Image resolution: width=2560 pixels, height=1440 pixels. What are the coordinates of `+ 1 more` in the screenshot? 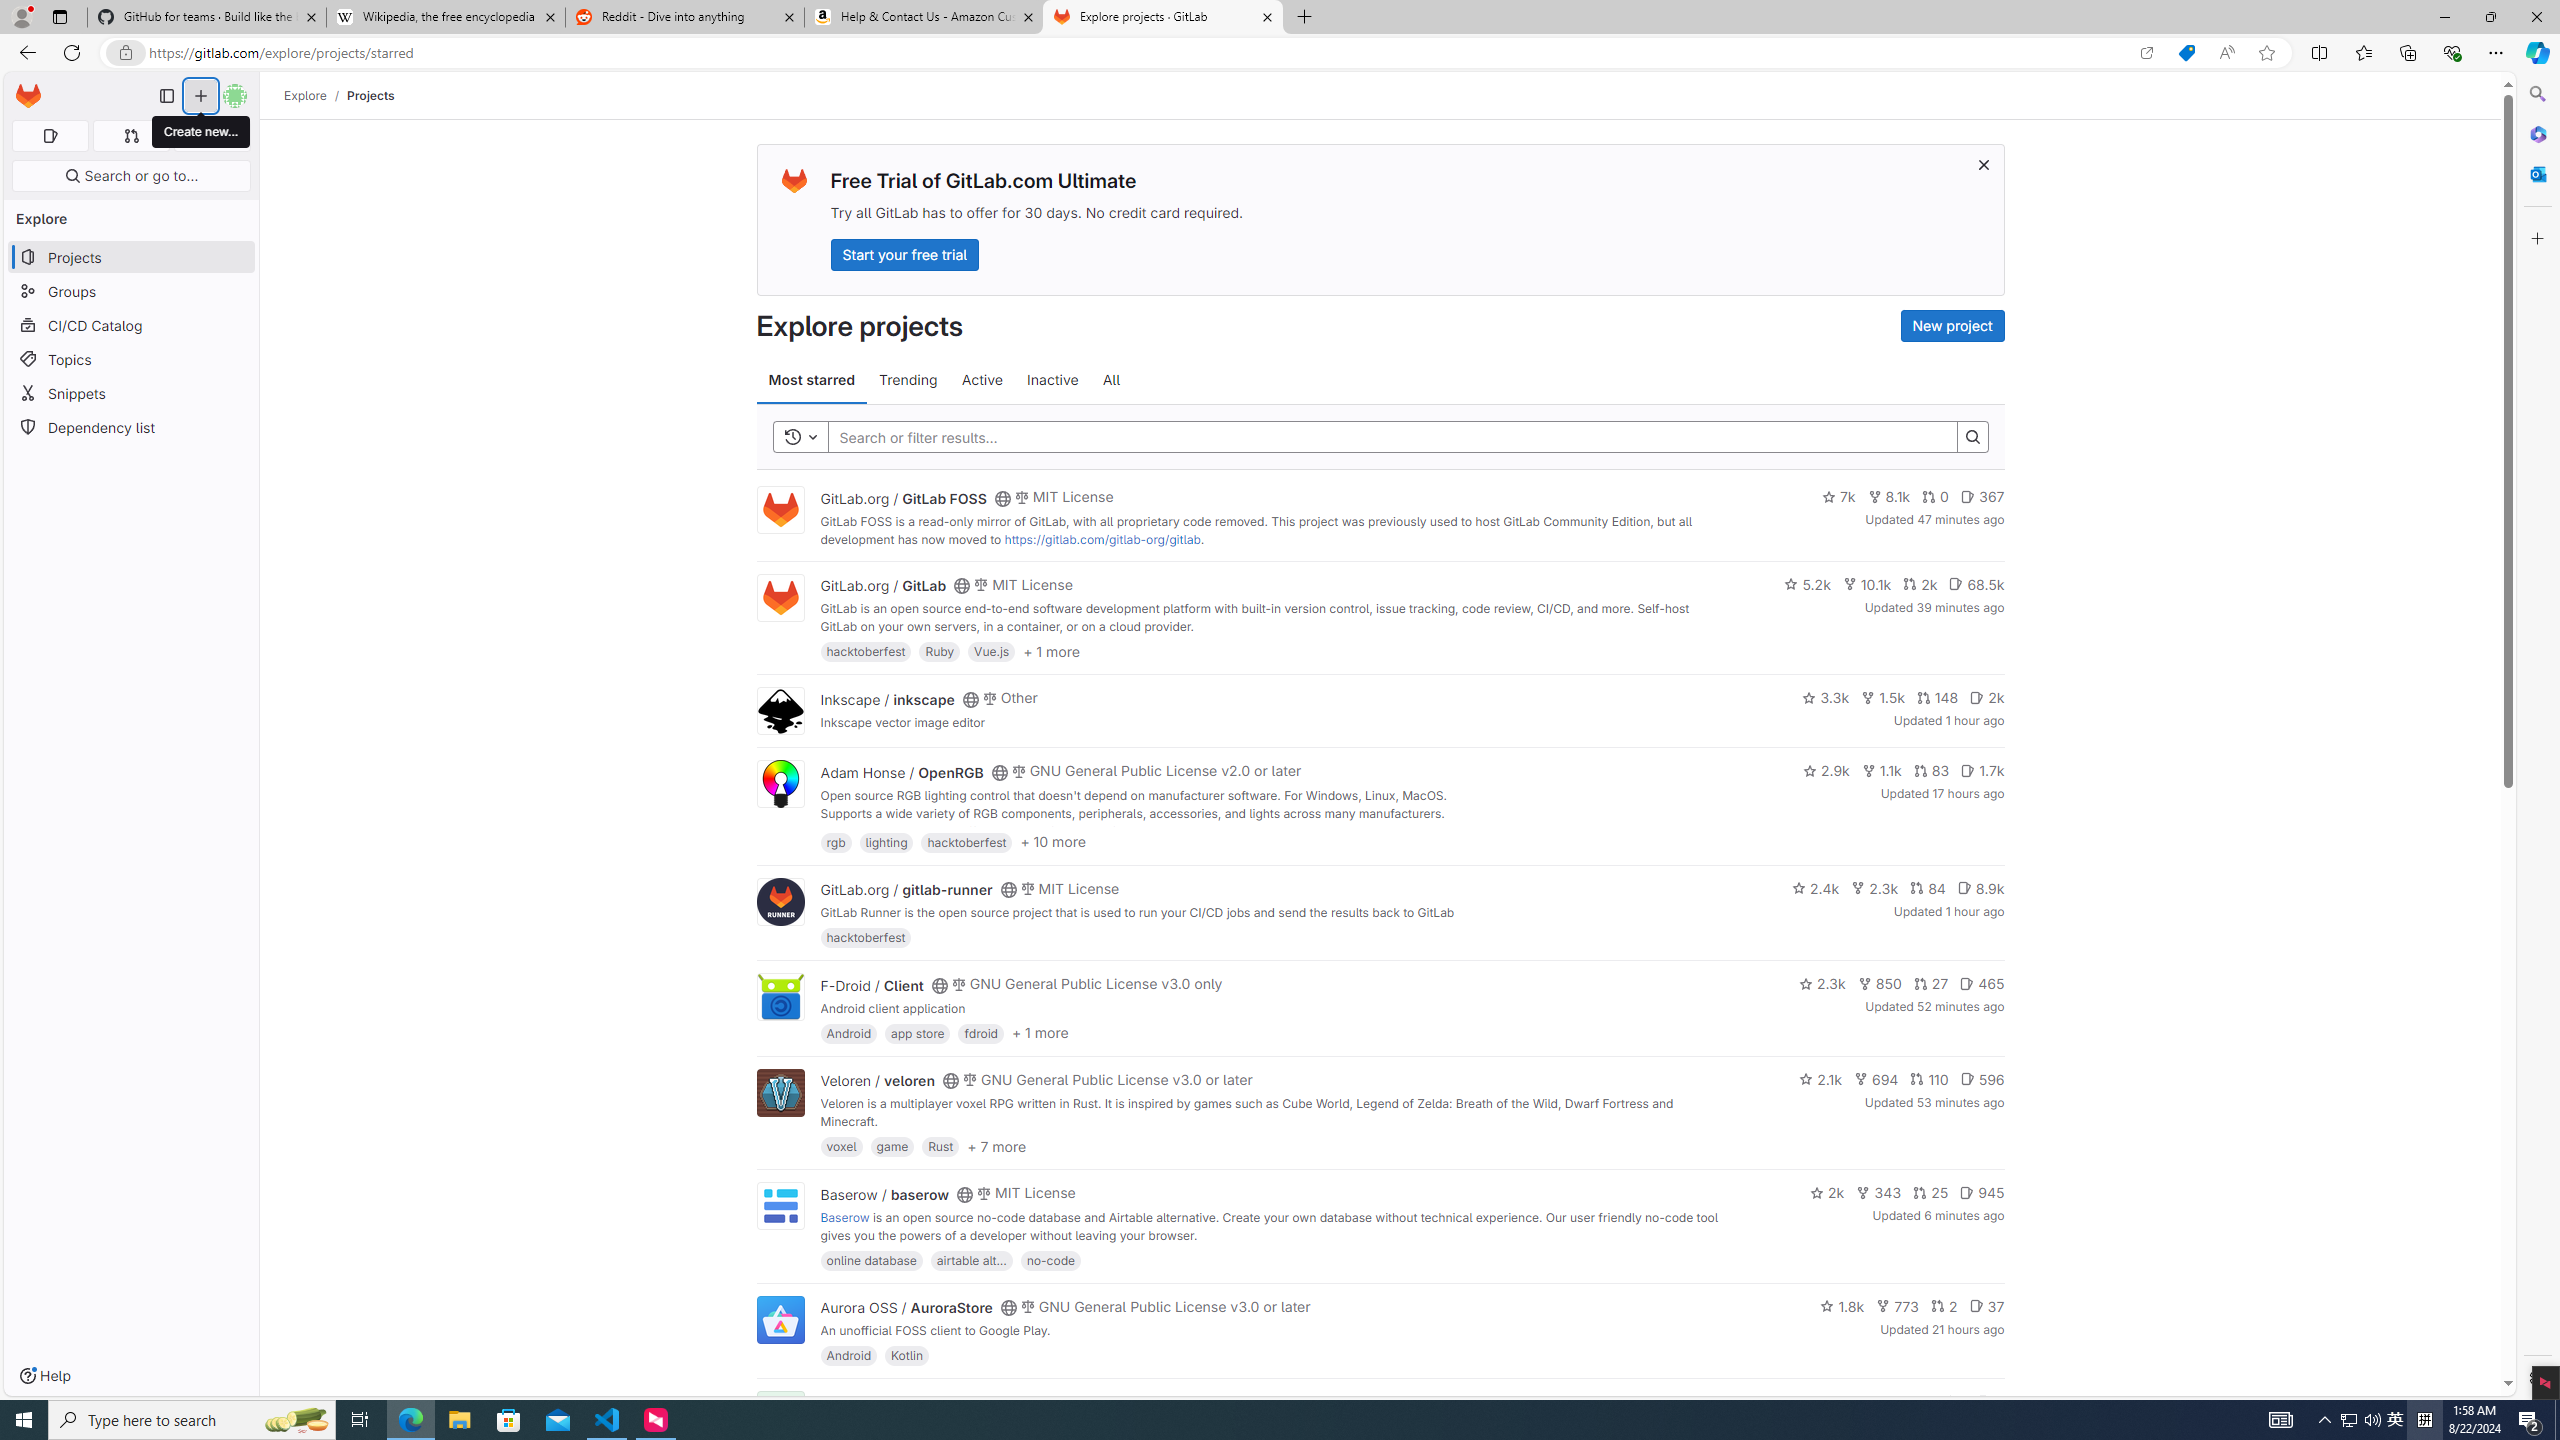 It's located at (1039, 1033).